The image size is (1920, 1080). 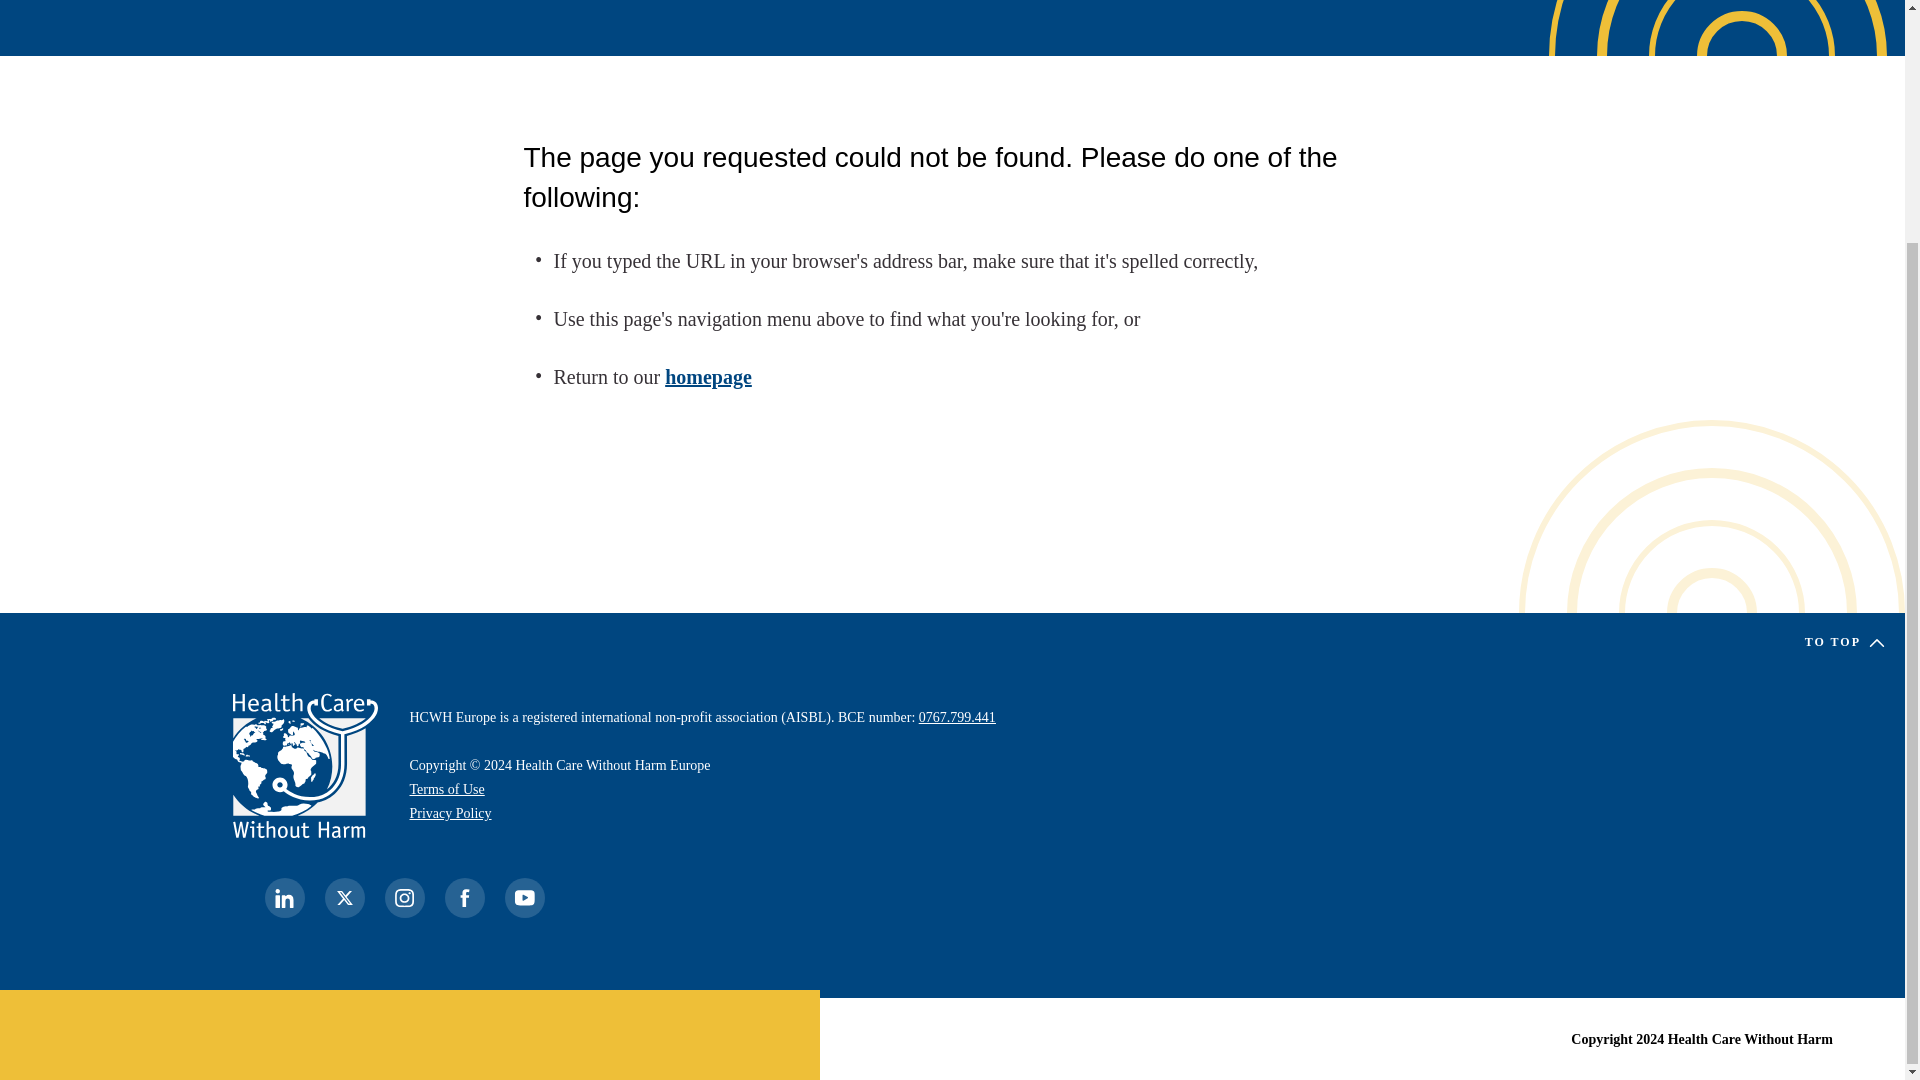 I want to click on Terms of use, so click(x=448, y=789).